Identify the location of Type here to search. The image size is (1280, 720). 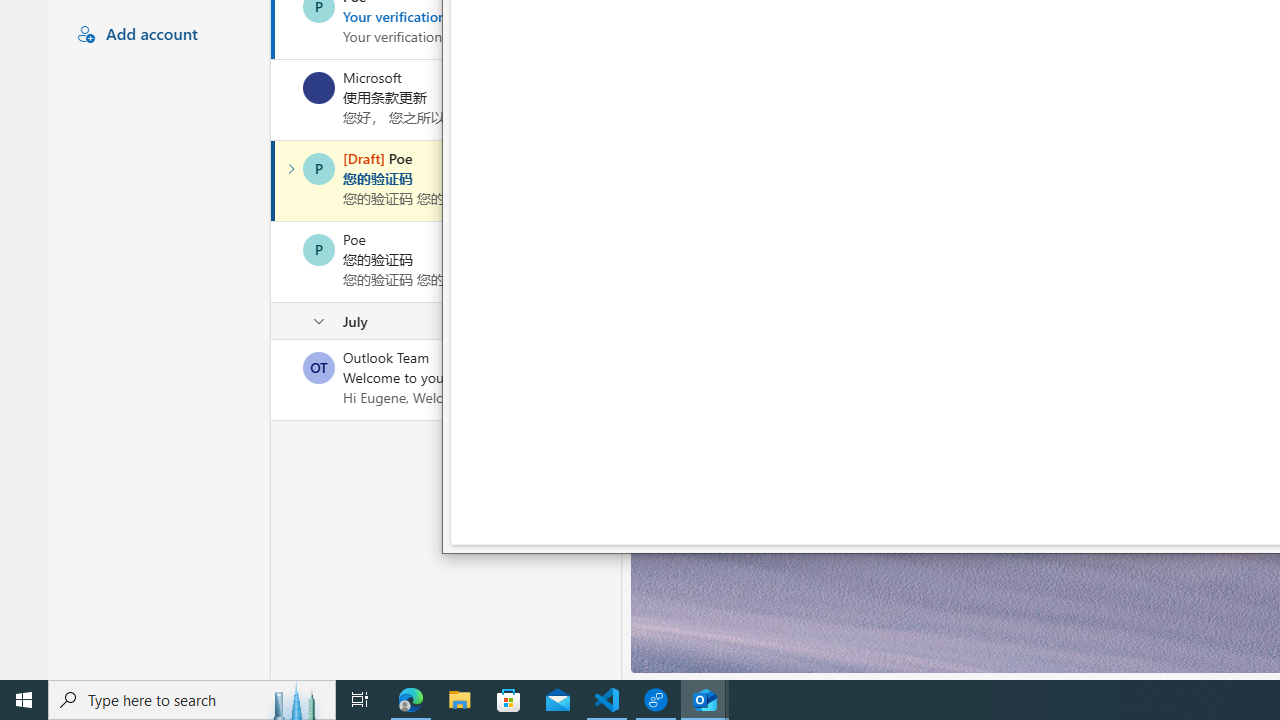
(192, 700).